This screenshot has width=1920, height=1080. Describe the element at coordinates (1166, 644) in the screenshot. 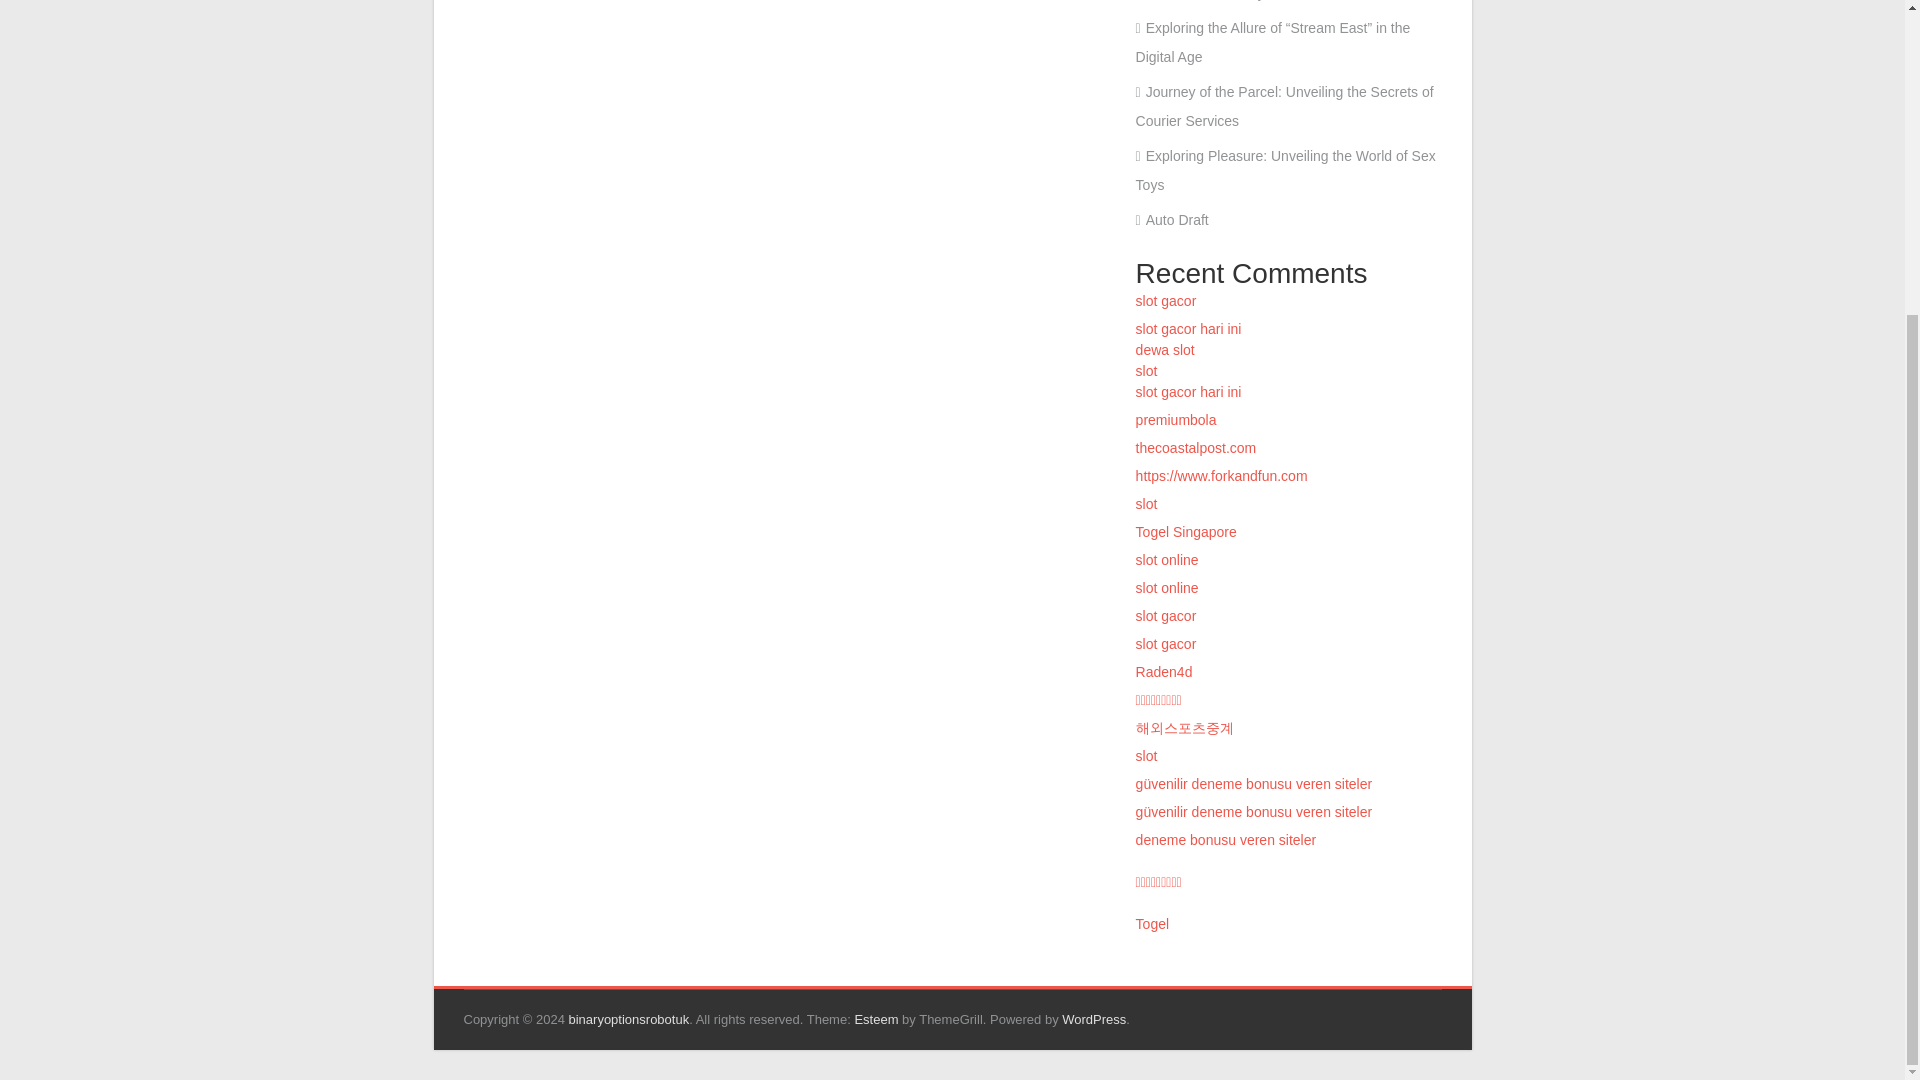

I see `slot gacor` at that location.